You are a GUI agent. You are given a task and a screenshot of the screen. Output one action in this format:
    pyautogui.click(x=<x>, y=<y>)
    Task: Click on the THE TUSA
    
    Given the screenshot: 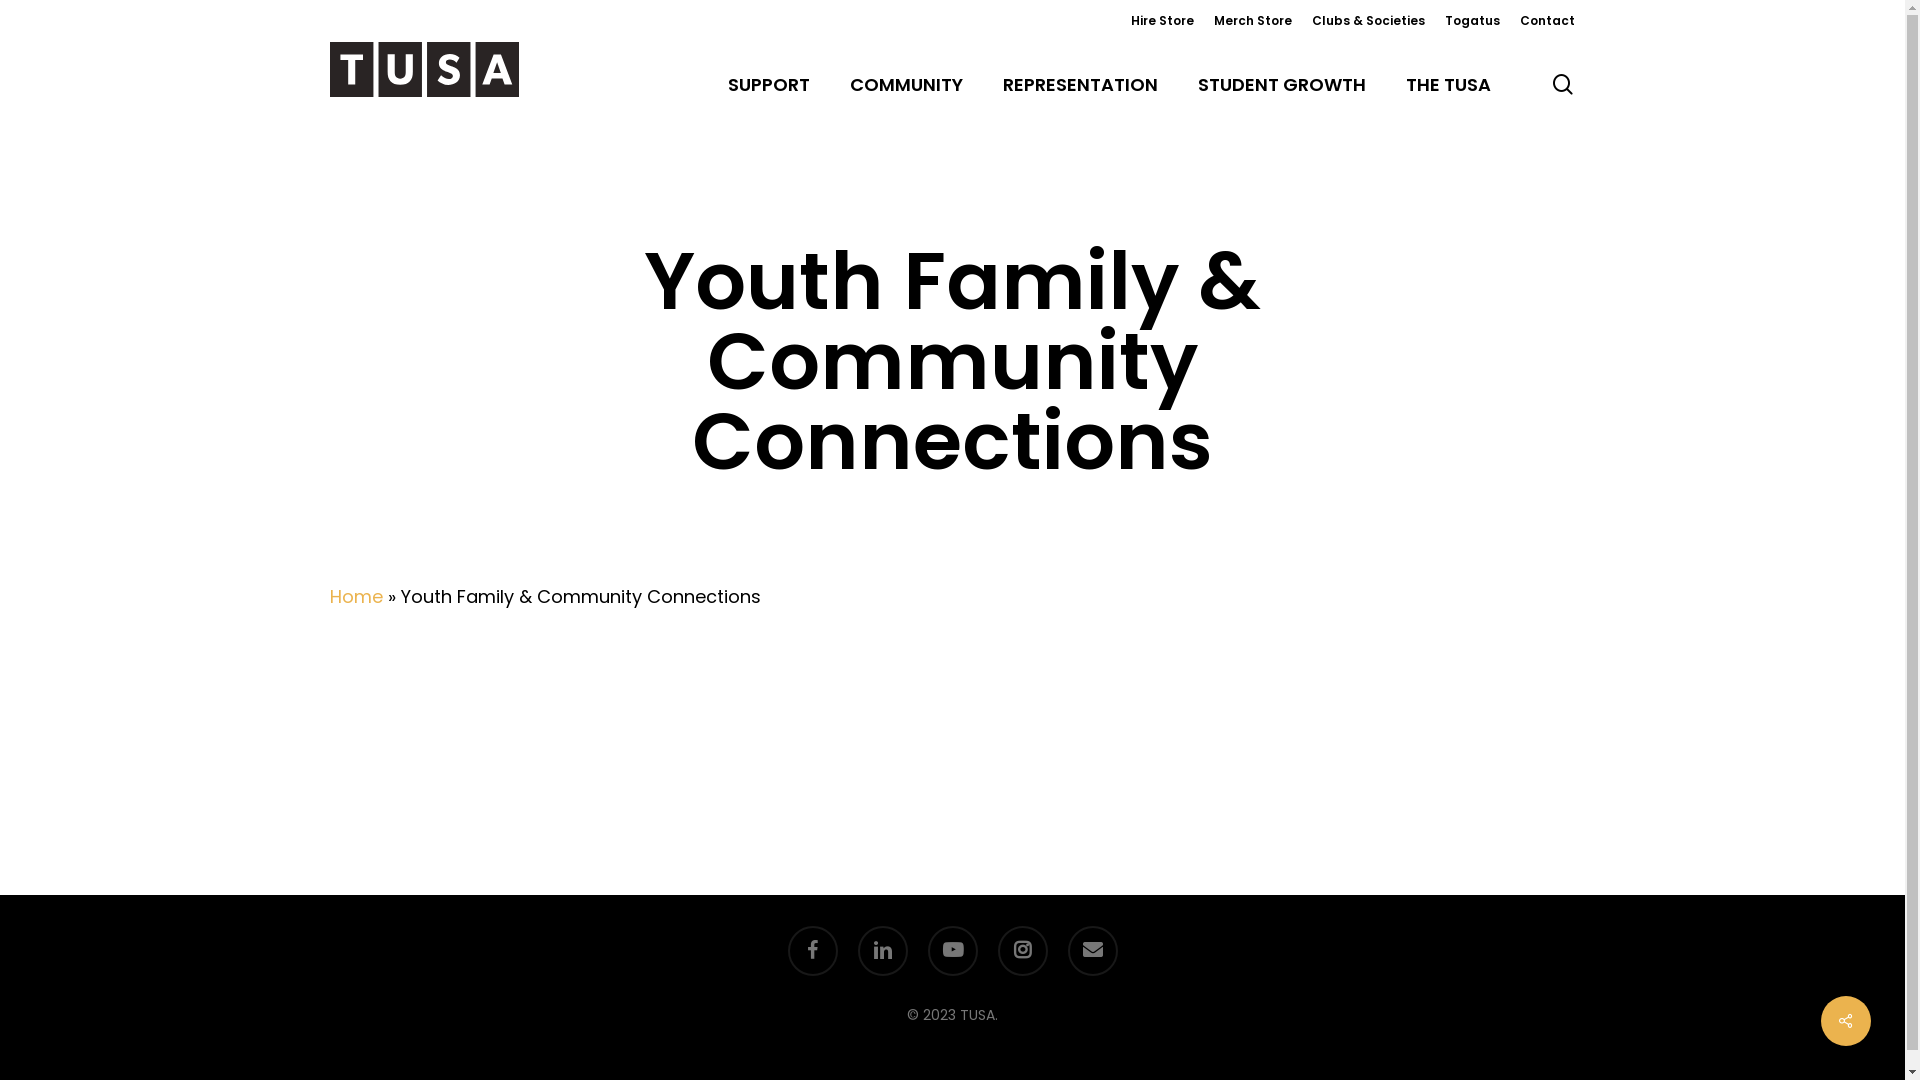 What is the action you would take?
    pyautogui.click(x=1448, y=85)
    